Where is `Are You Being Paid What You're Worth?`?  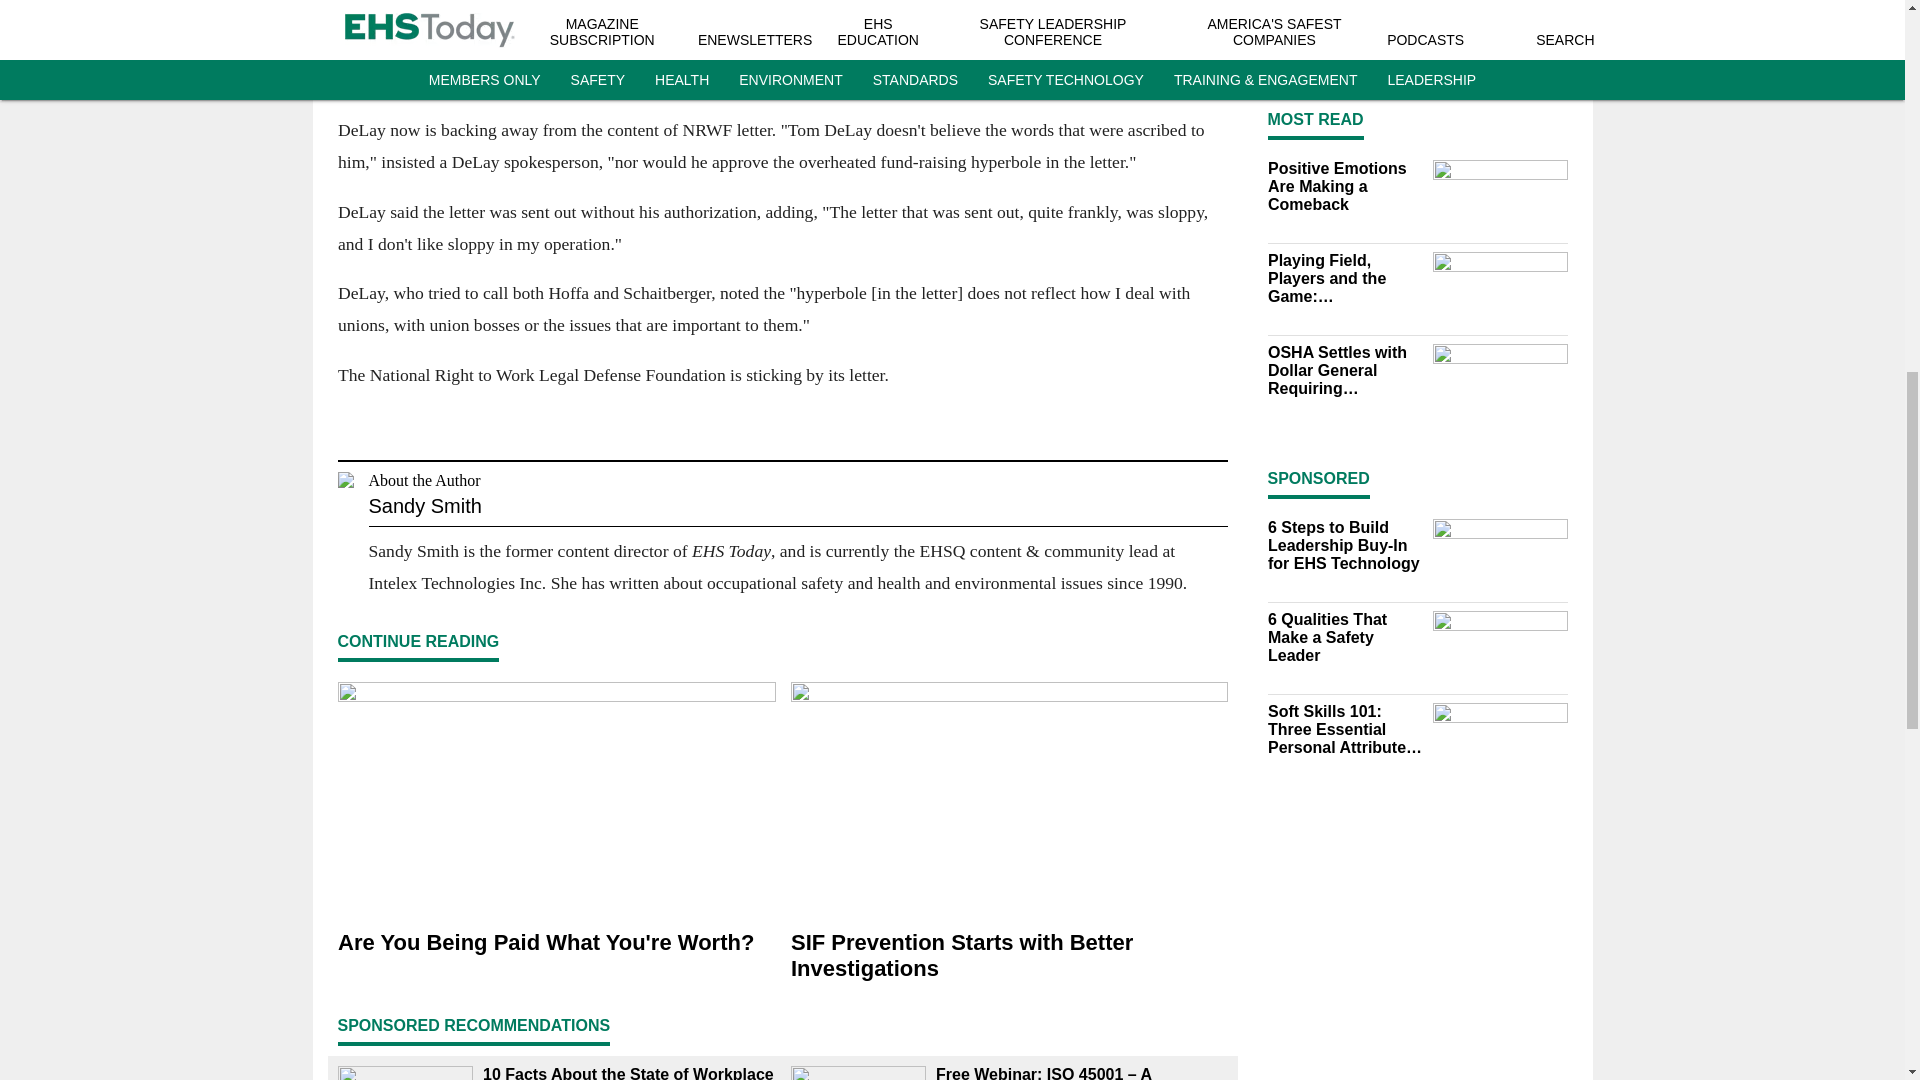 Are You Being Paid What You're Worth? is located at coordinates (556, 943).